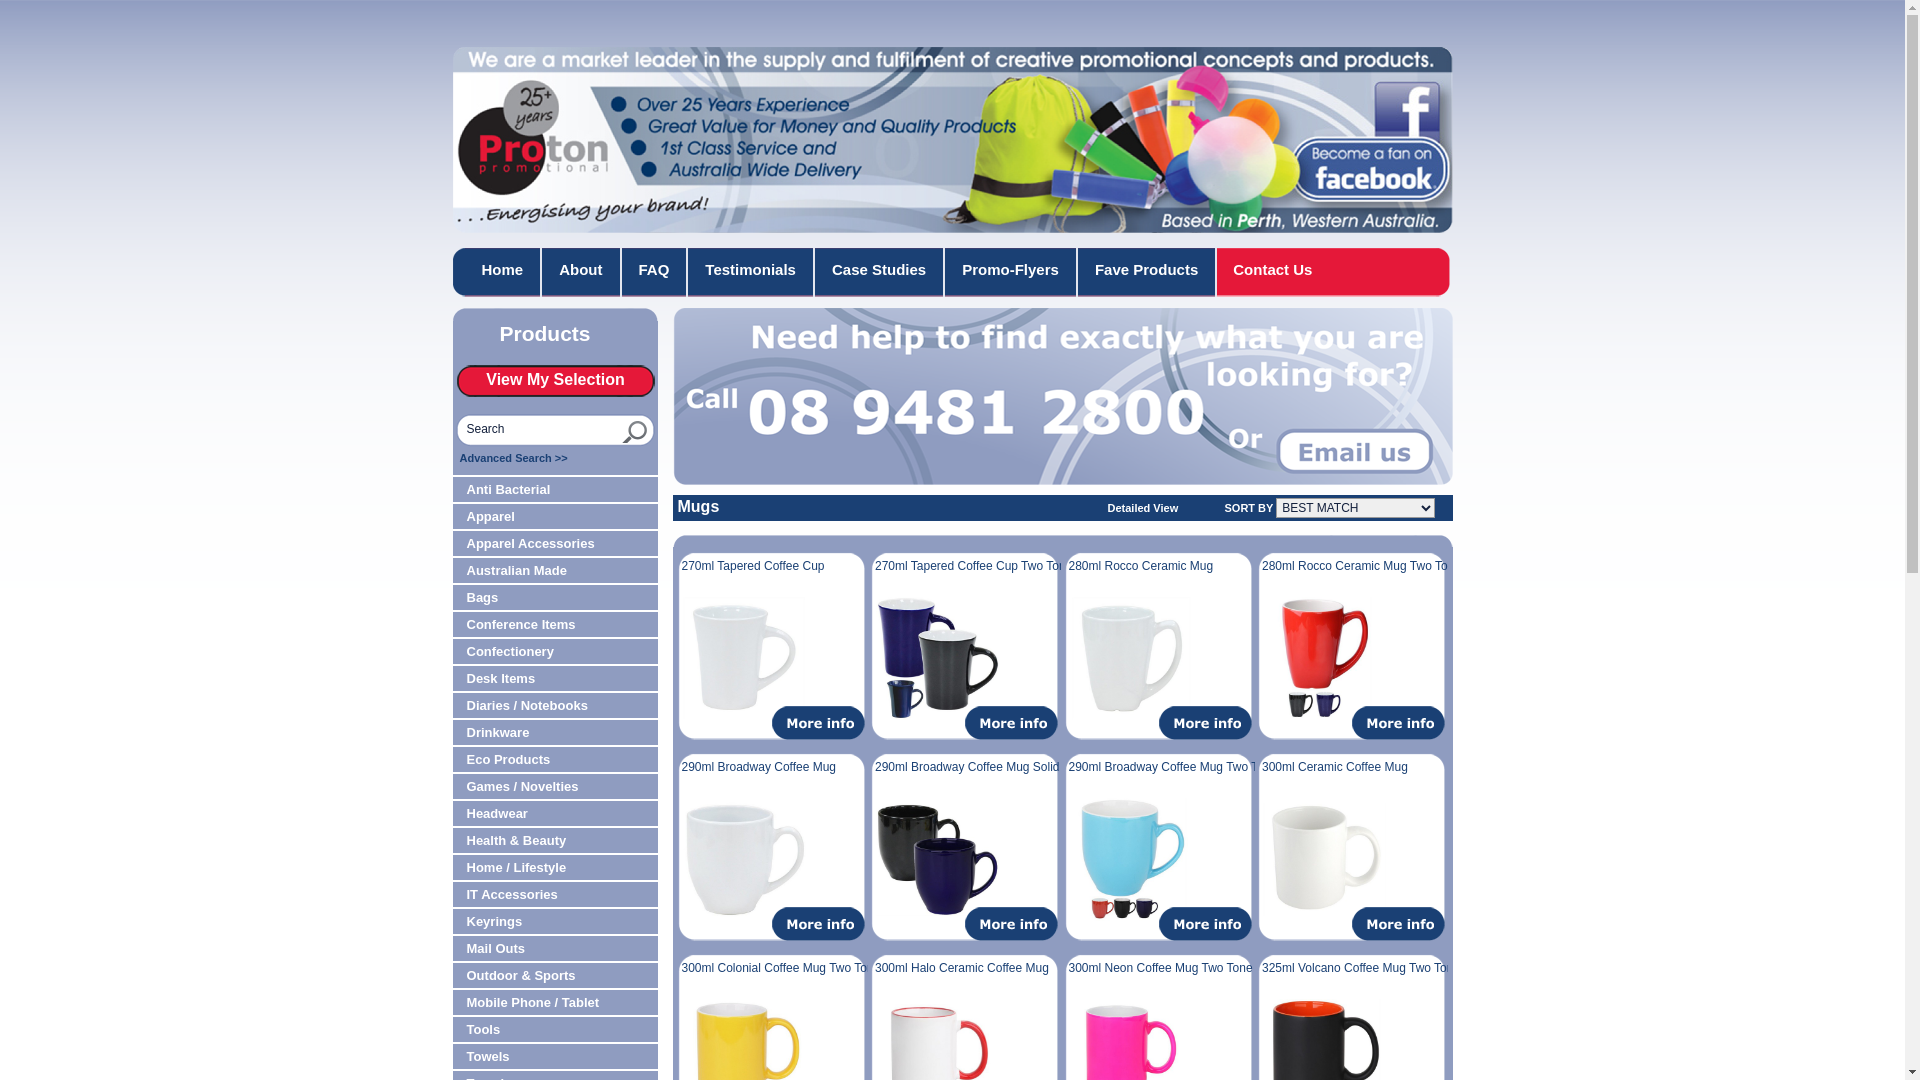  I want to click on 290ml Broadway Coffee Mug Solid Colours, so click(990, 767).